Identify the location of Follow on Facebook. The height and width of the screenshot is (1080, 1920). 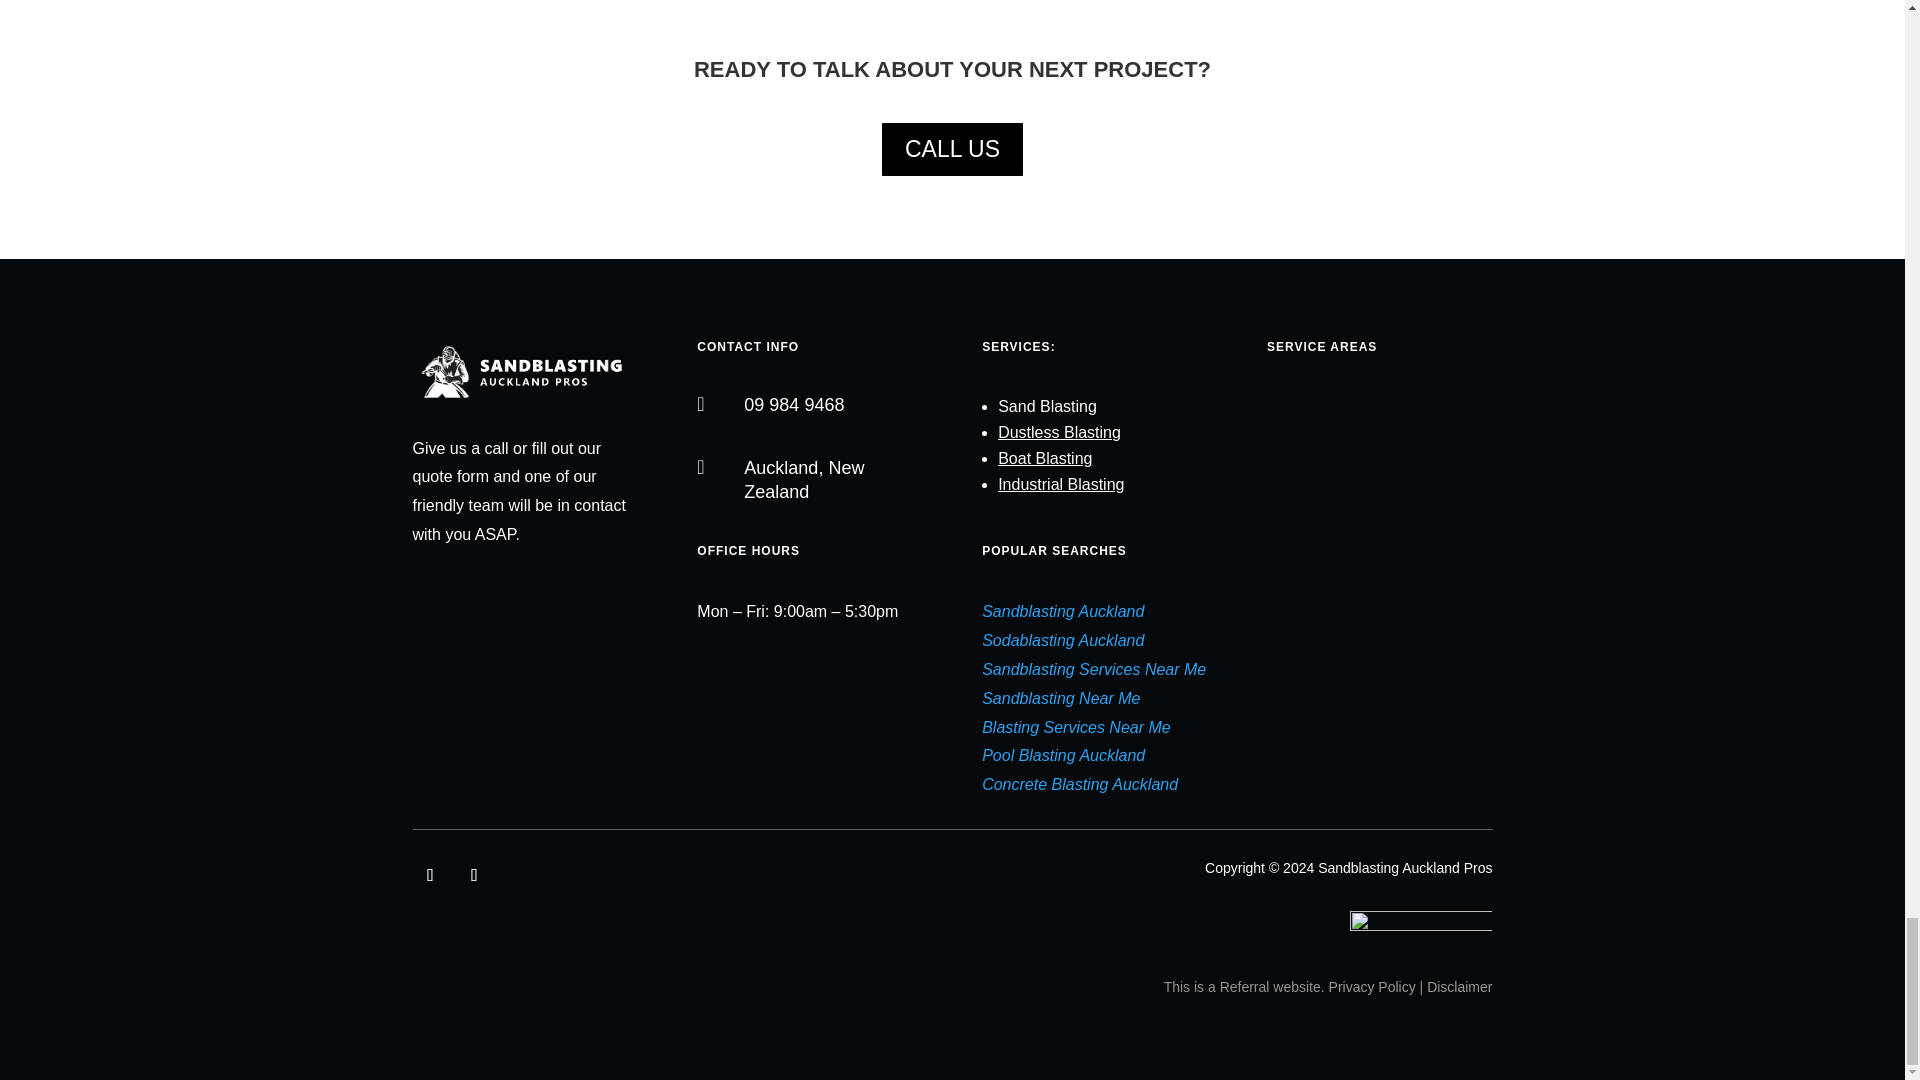
(430, 875).